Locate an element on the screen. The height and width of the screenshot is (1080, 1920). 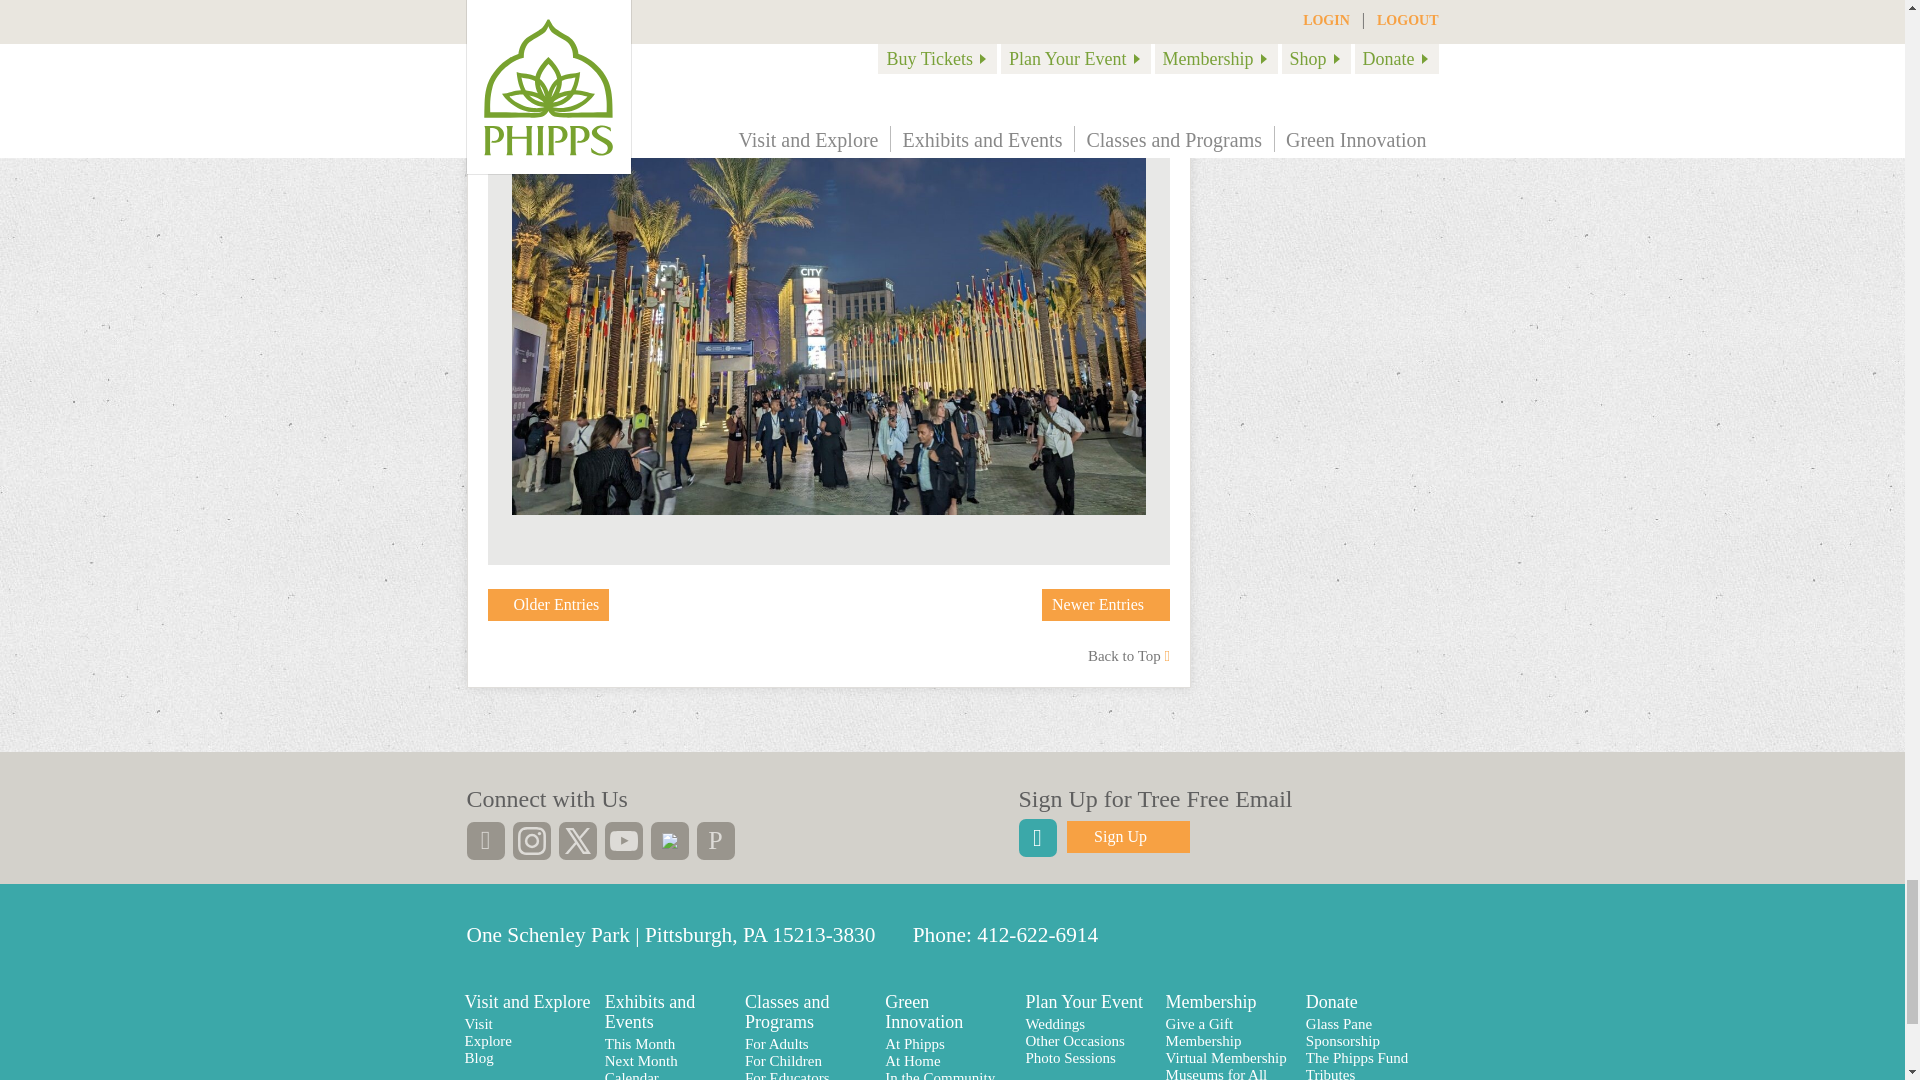
facebook is located at coordinates (484, 840).